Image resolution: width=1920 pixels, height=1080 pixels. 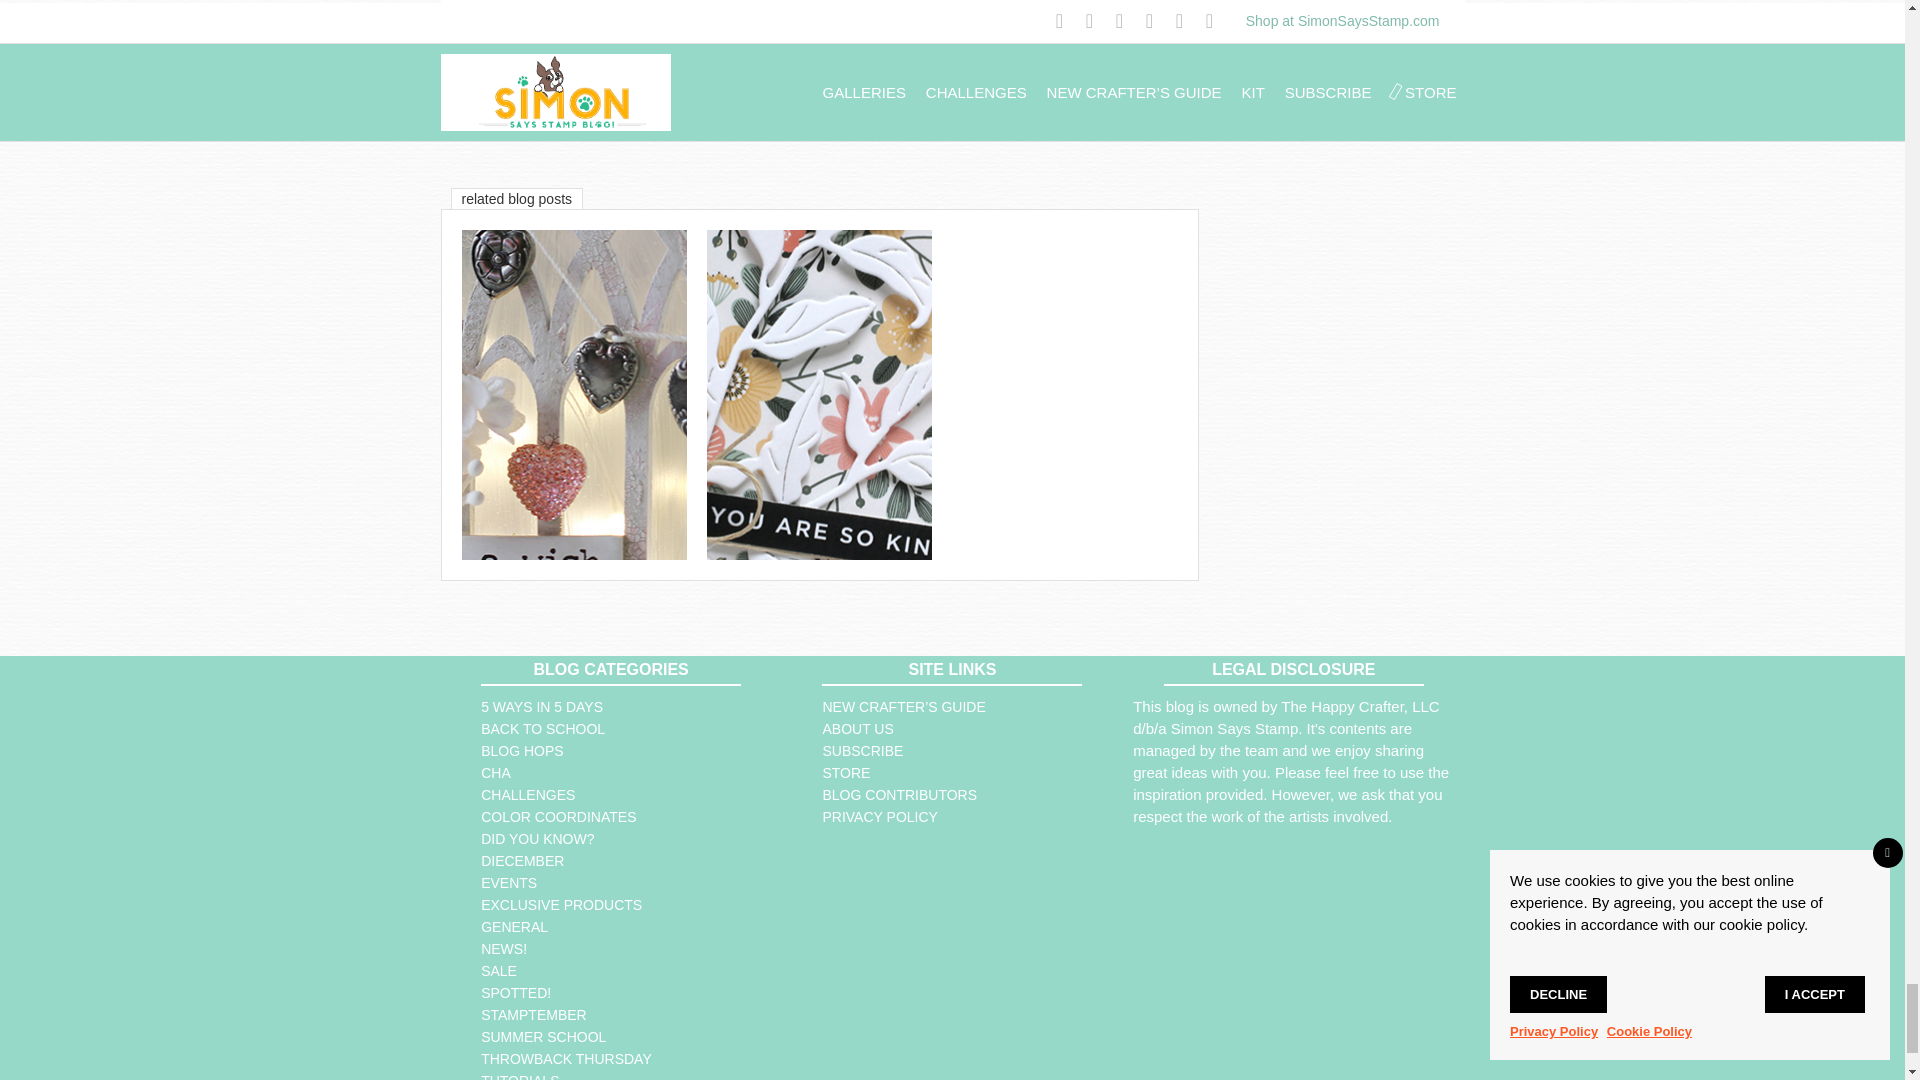 What do you see at coordinates (1128, 102) in the screenshot?
I see `Post Comment` at bounding box center [1128, 102].